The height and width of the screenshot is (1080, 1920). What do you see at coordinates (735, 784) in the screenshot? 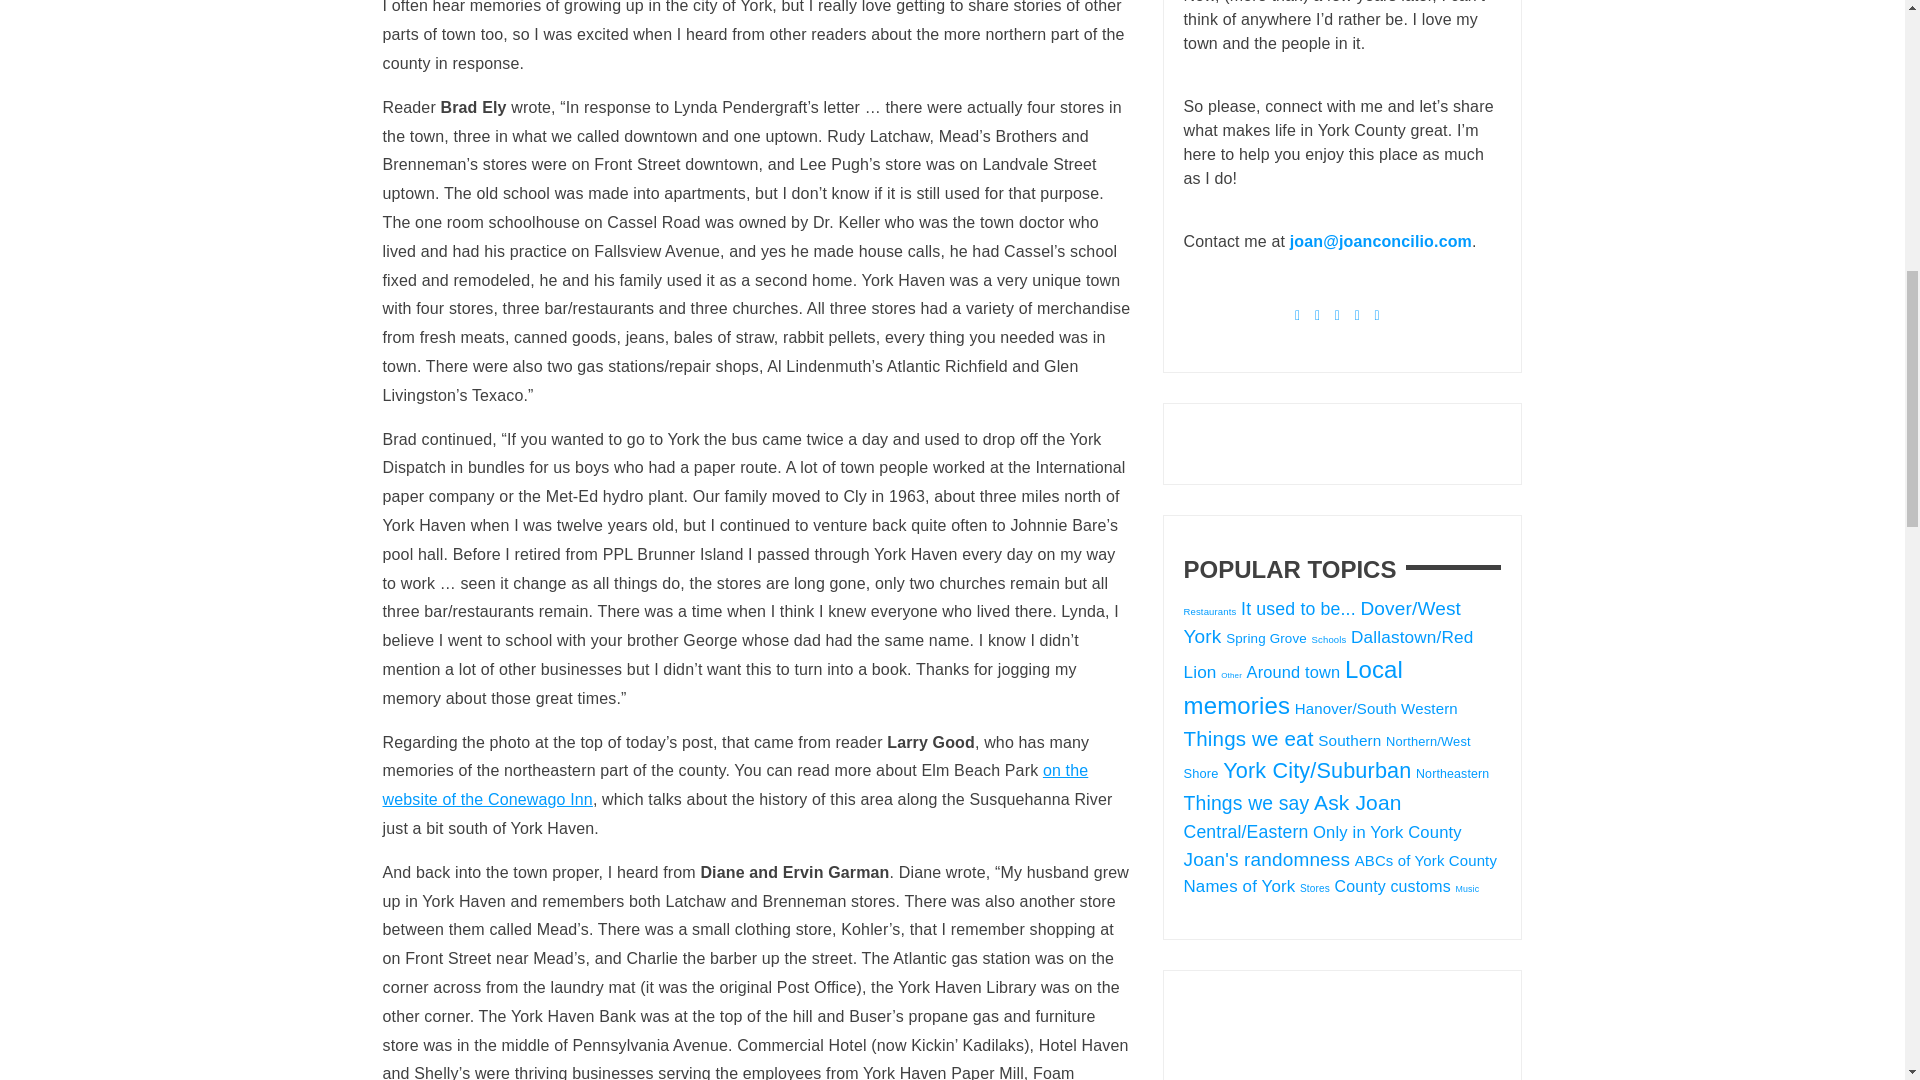
I see `on the website of the Conewago Inn` at bounding box center [735, 784].